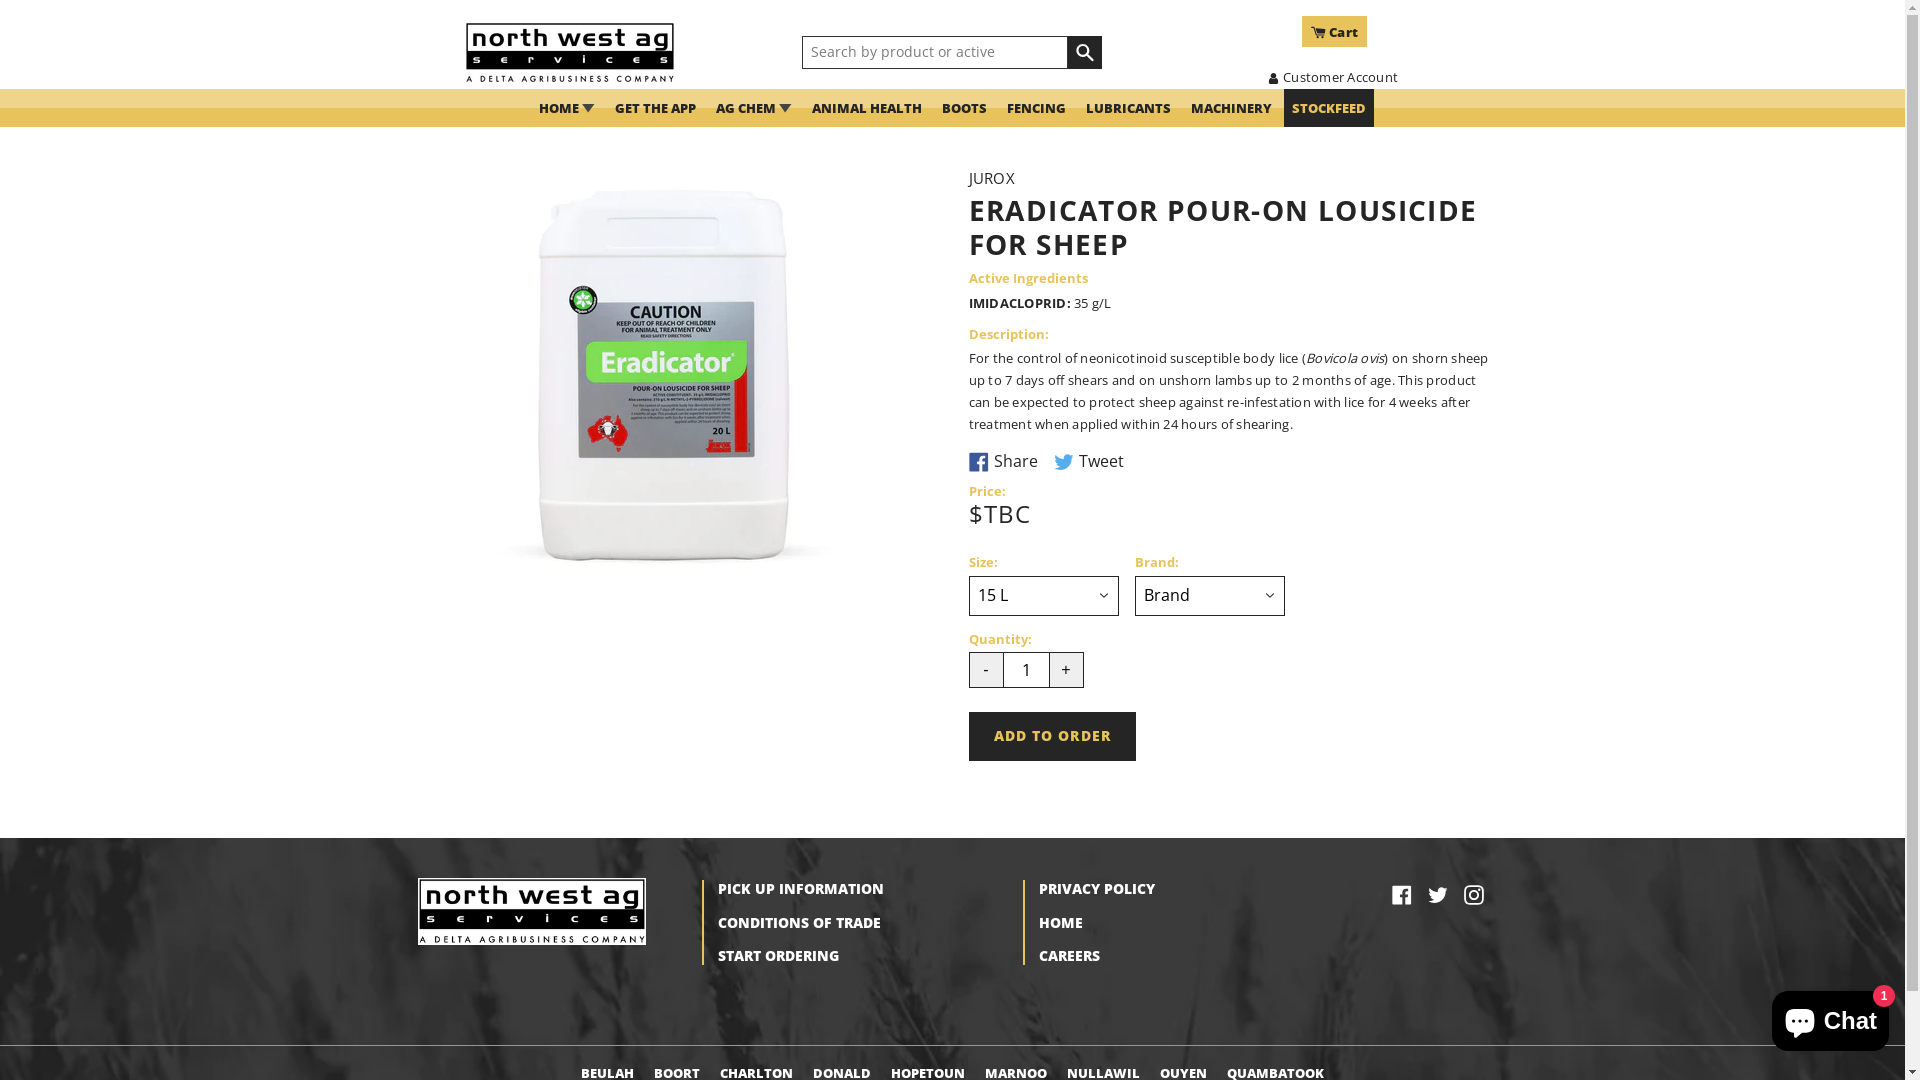 This screenshot has width=1920, height=1080. I want to click on Shopify online store chat, so click(1830, 1017).